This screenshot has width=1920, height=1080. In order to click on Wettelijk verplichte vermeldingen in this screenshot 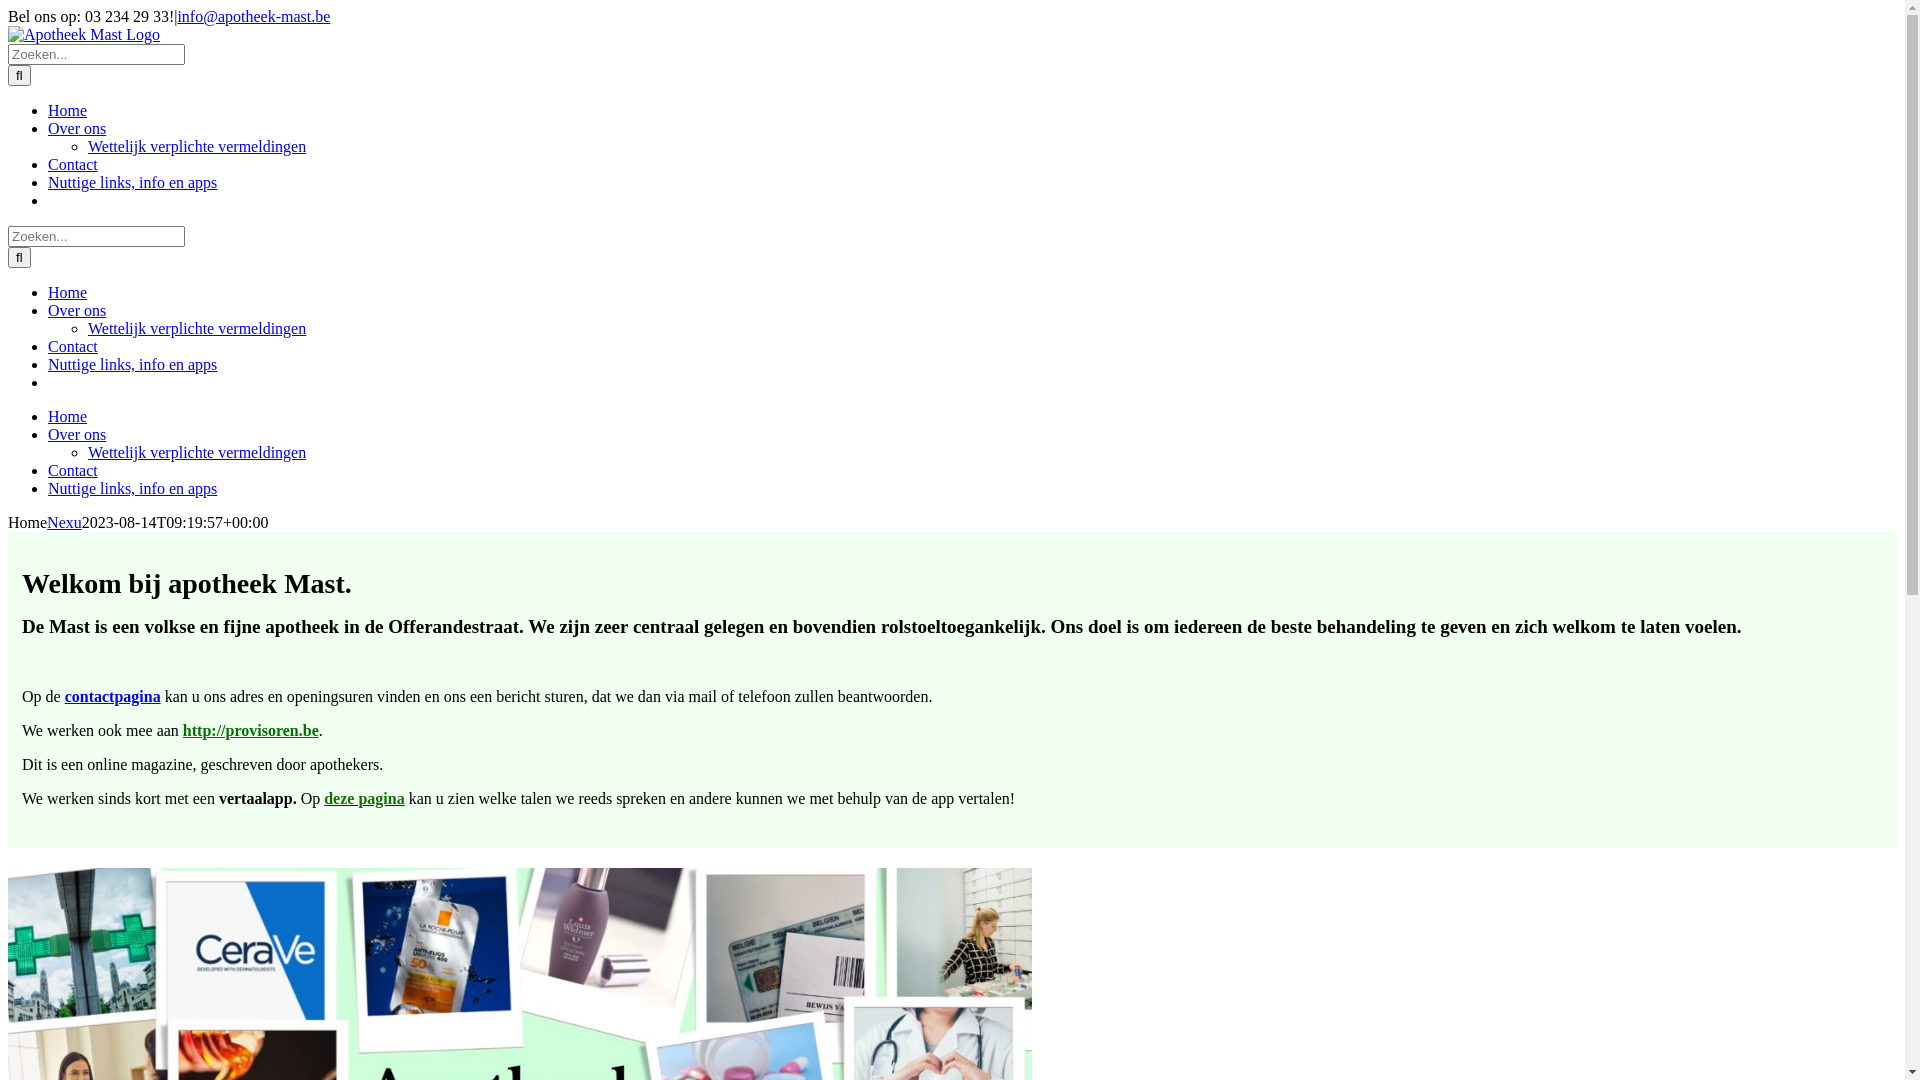, I will do `click(197, 328)`.